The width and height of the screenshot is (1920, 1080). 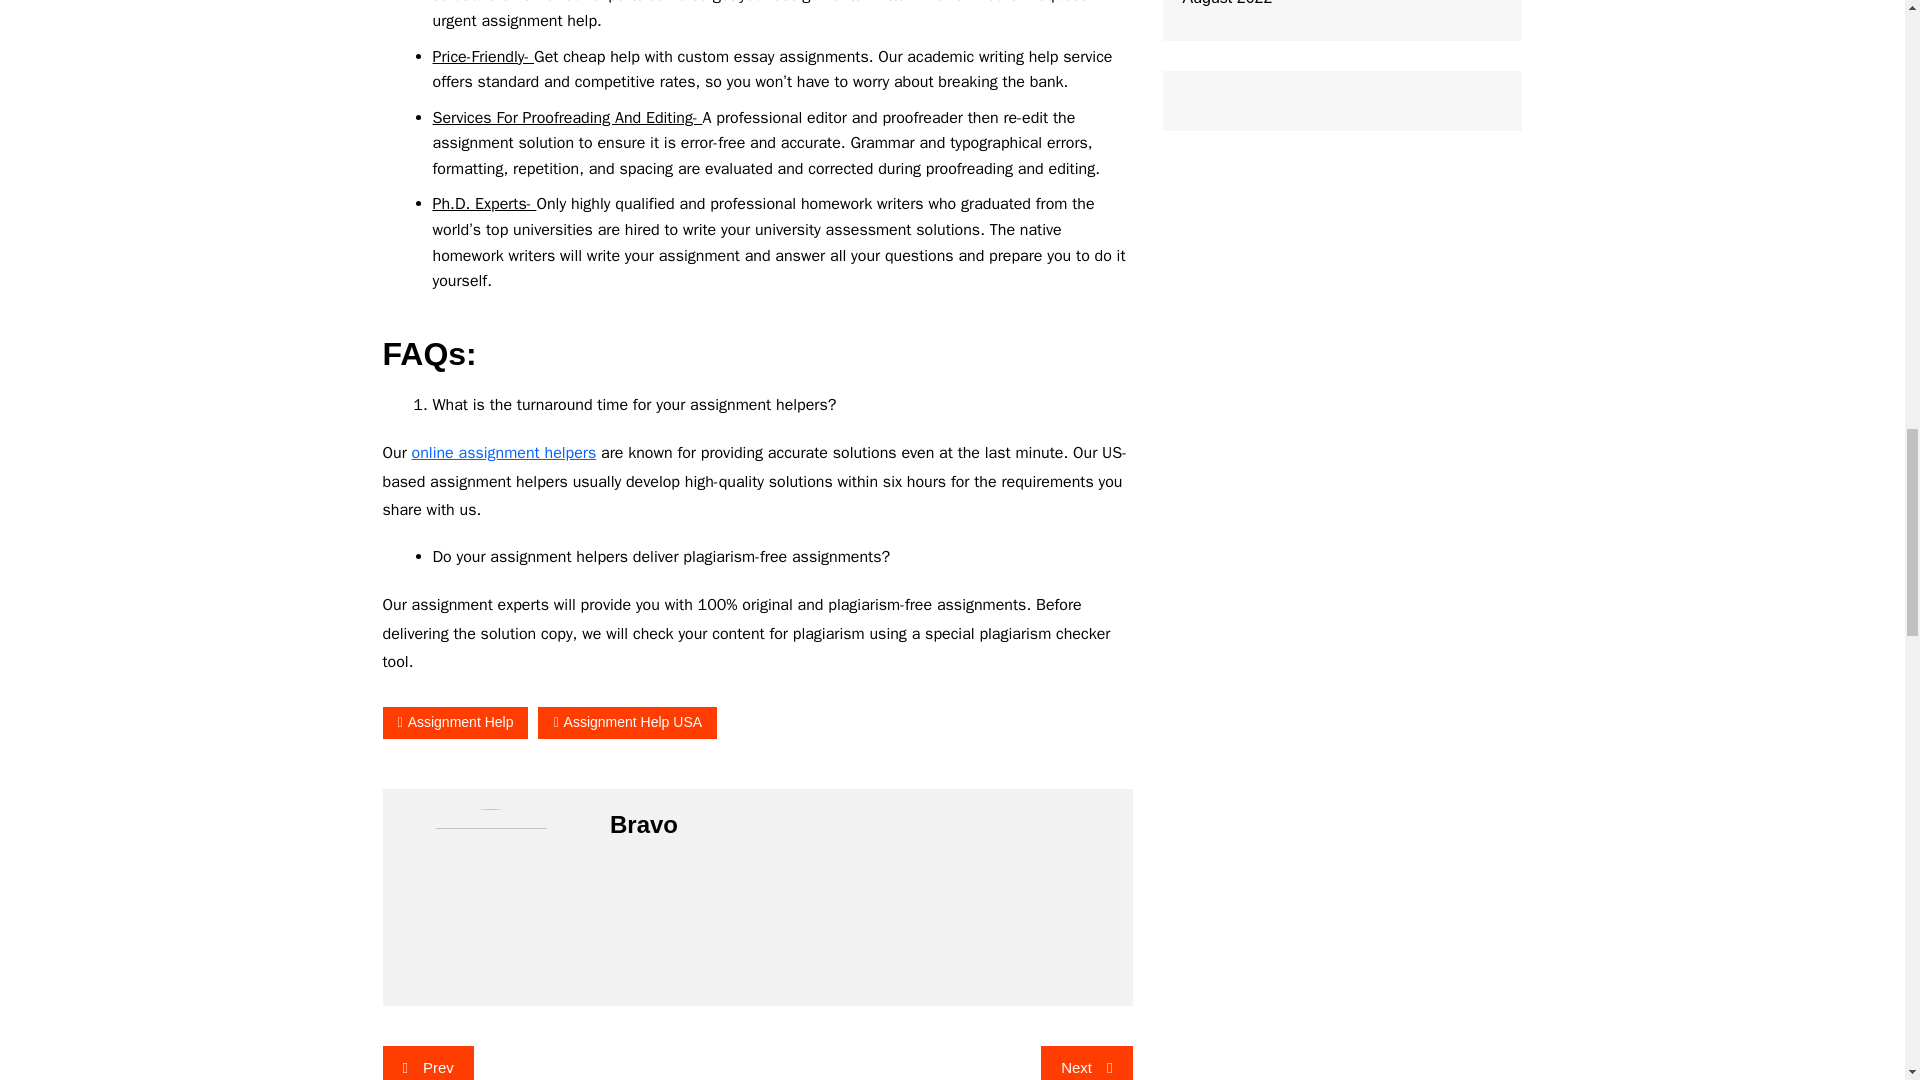 I want to click on online assignment helpers, so click(x=504, y=452).